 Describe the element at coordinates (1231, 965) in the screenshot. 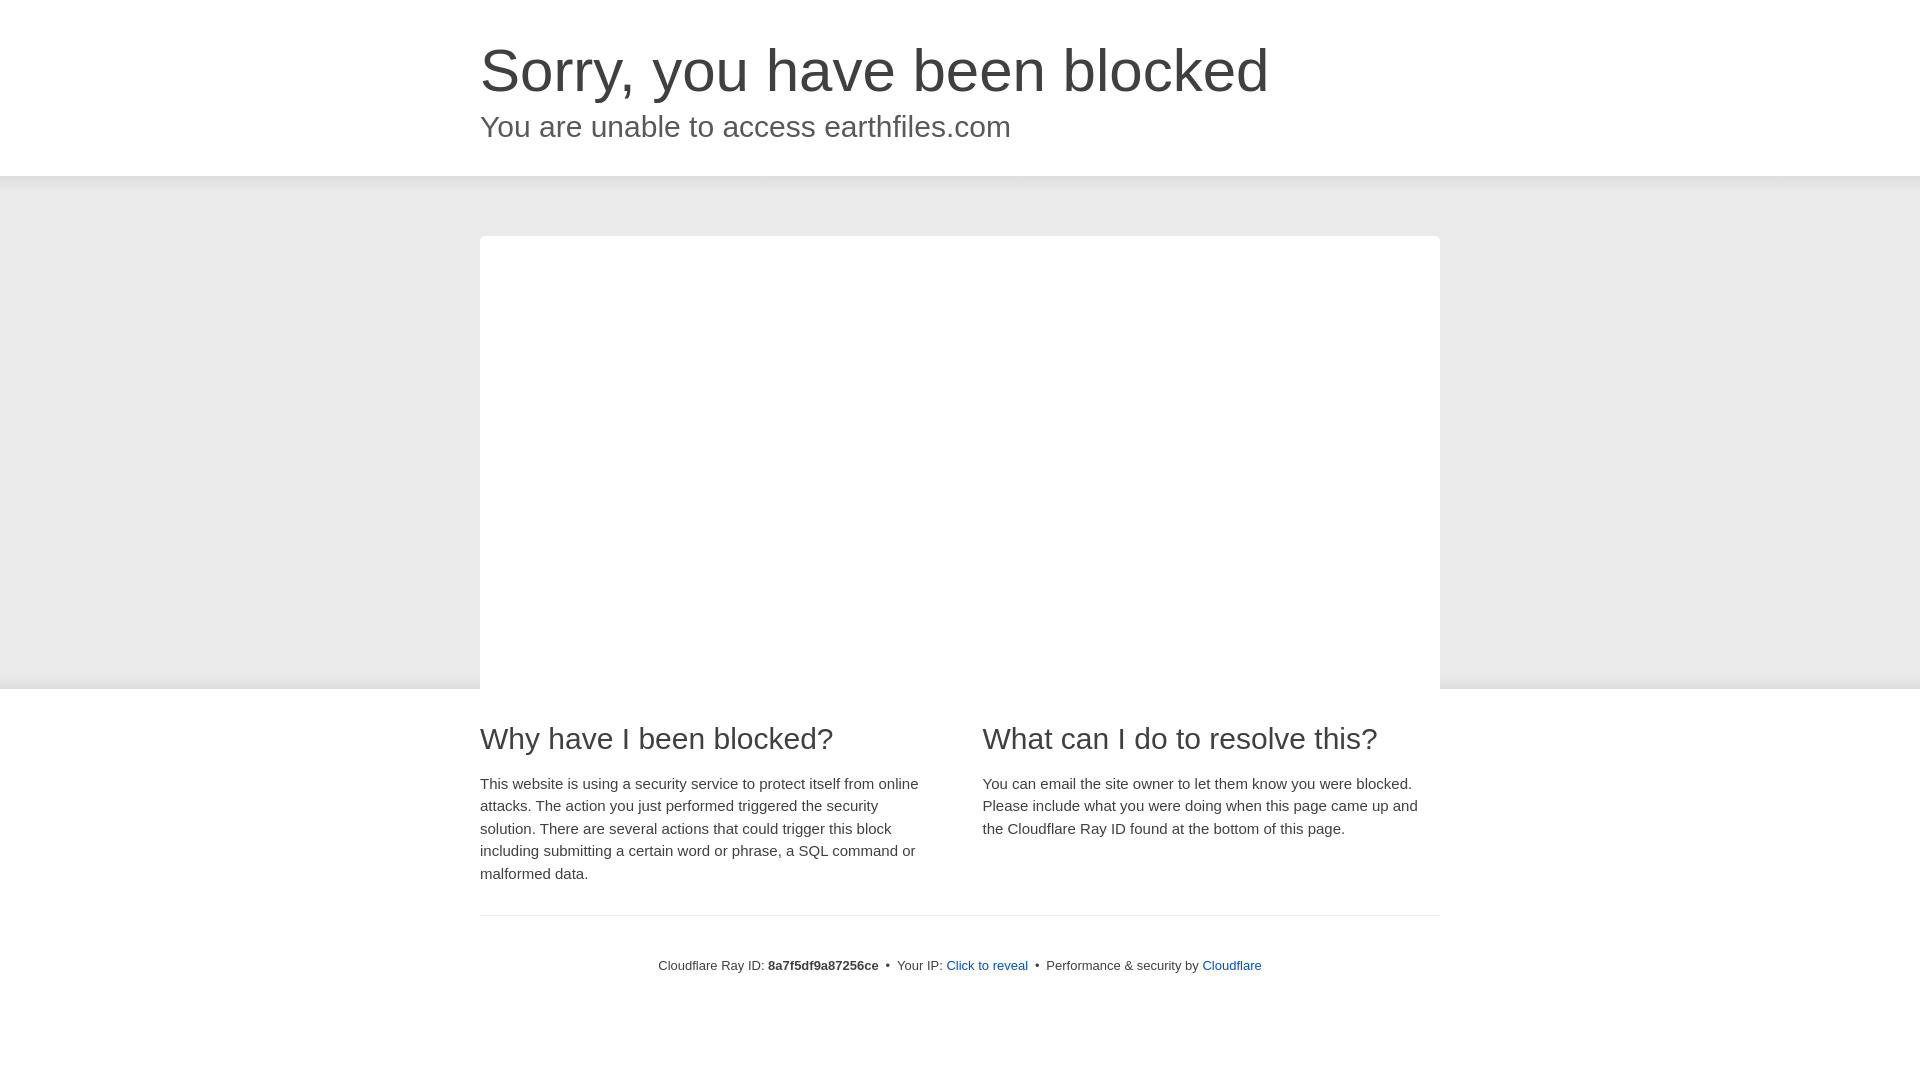

I see `Cloudflare` at that location.